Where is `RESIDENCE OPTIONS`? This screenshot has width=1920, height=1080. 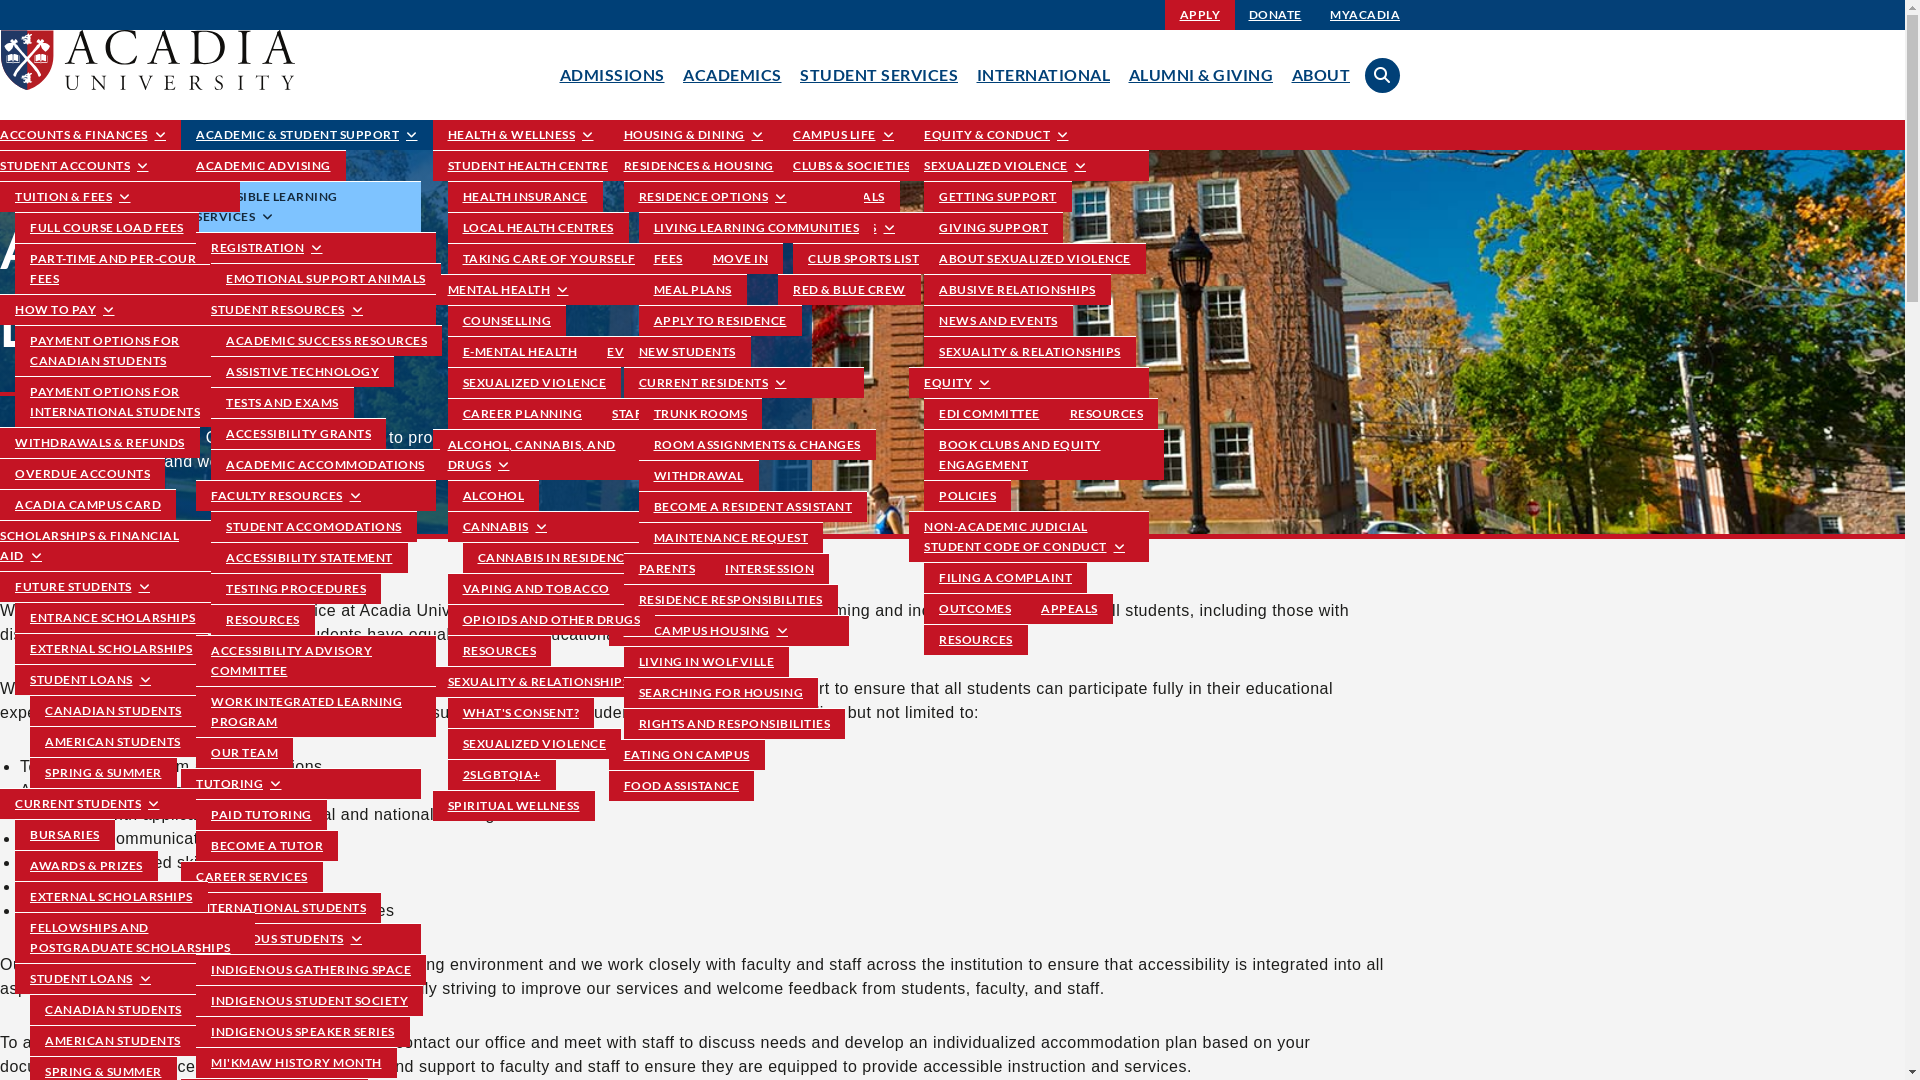 RESIDENCE OPTIONS is located at coordinates (744, 196).